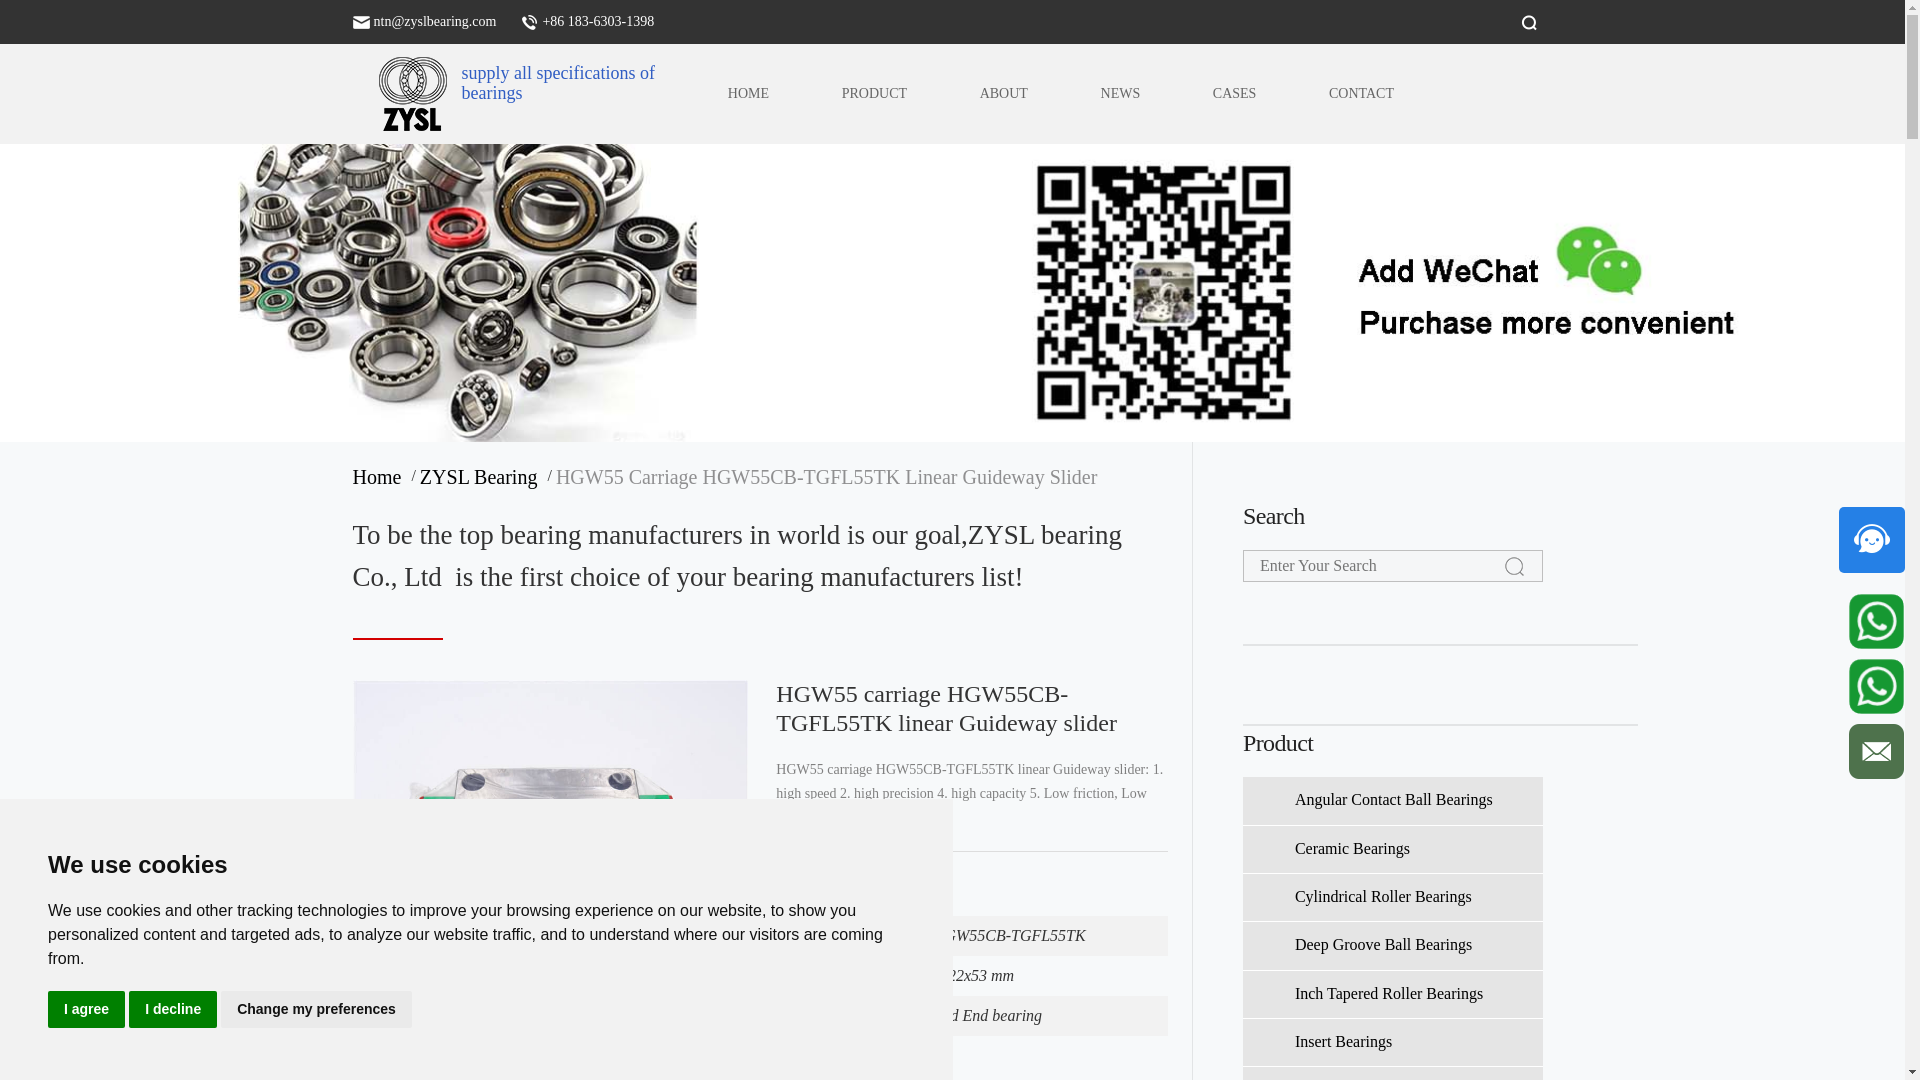  I want to click on HGW55 Carriage HGW55CB-TGFL55TK Linear Guideway Slider, so click(827, 477).